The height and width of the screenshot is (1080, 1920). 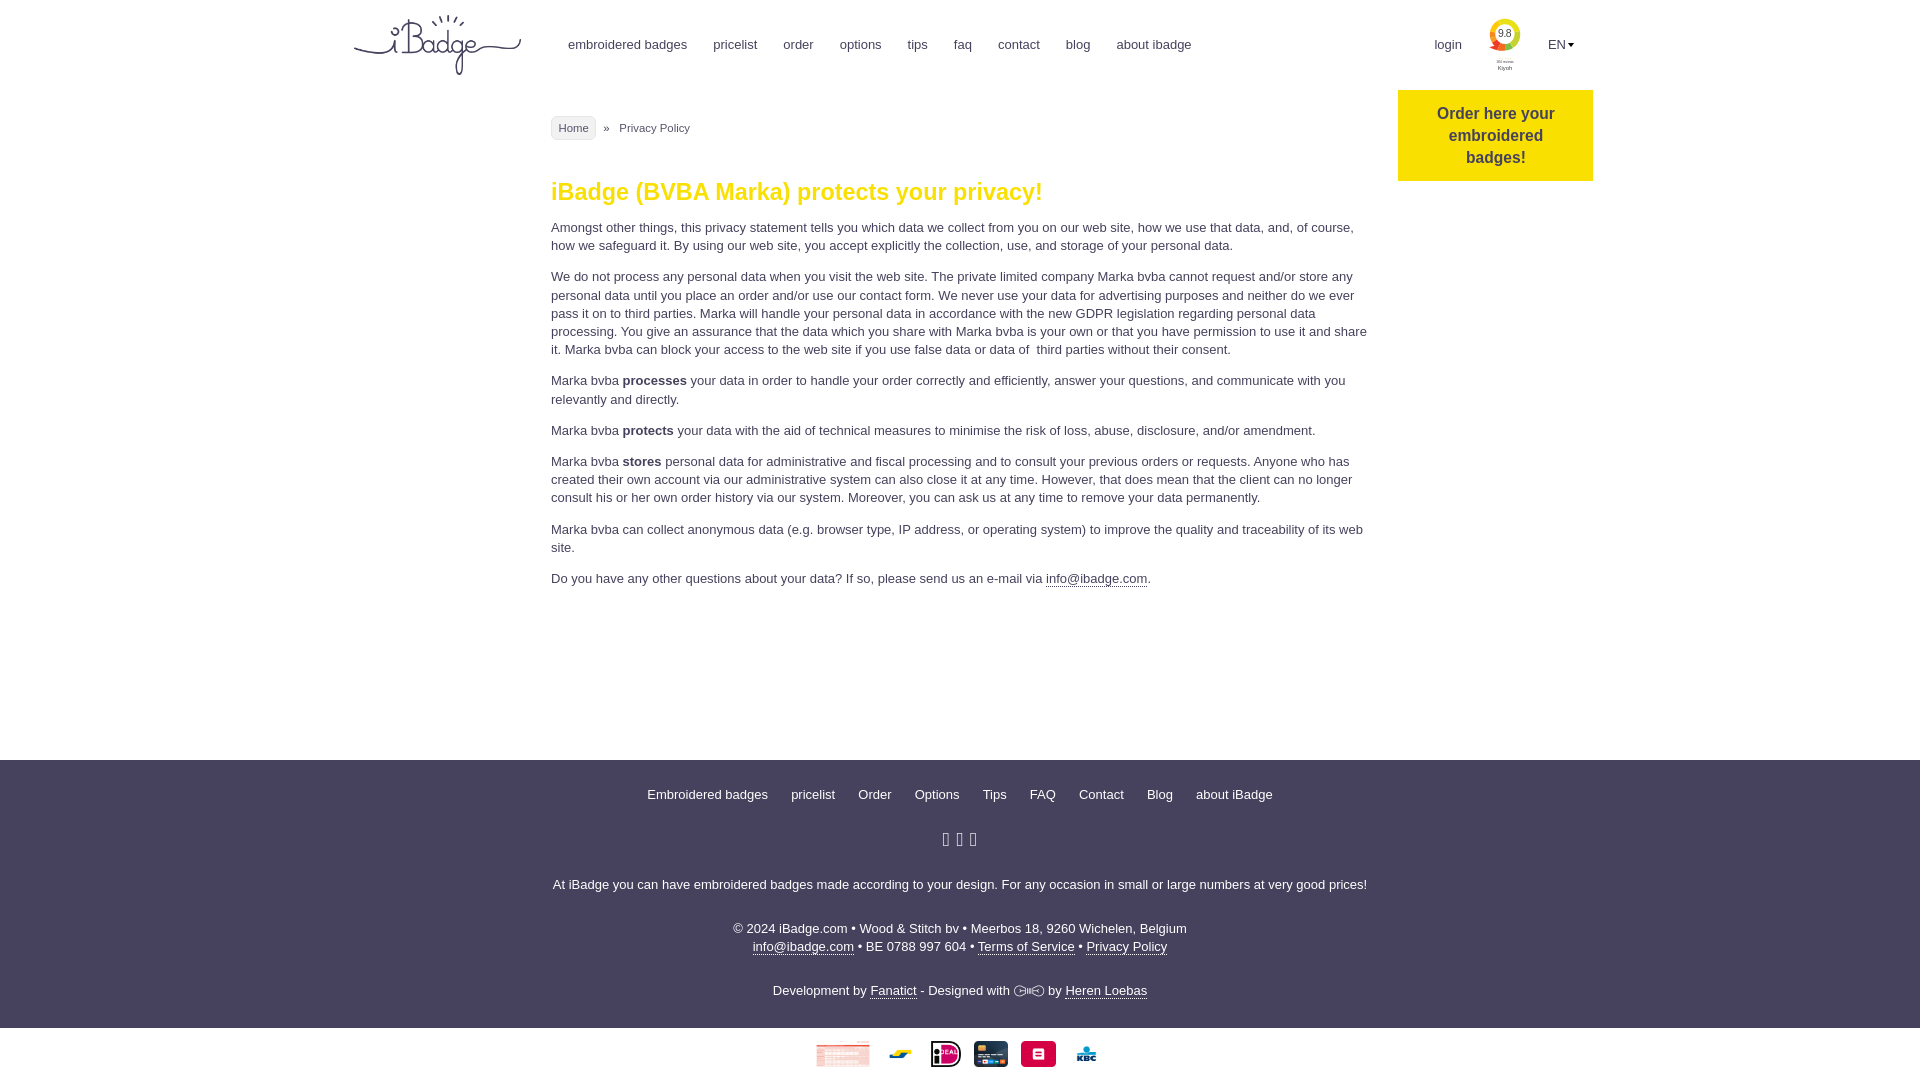 What do you see at coordinates (628, 44) in the screenshot?
I see `embroidered badges` at bounding box center [628, 44].